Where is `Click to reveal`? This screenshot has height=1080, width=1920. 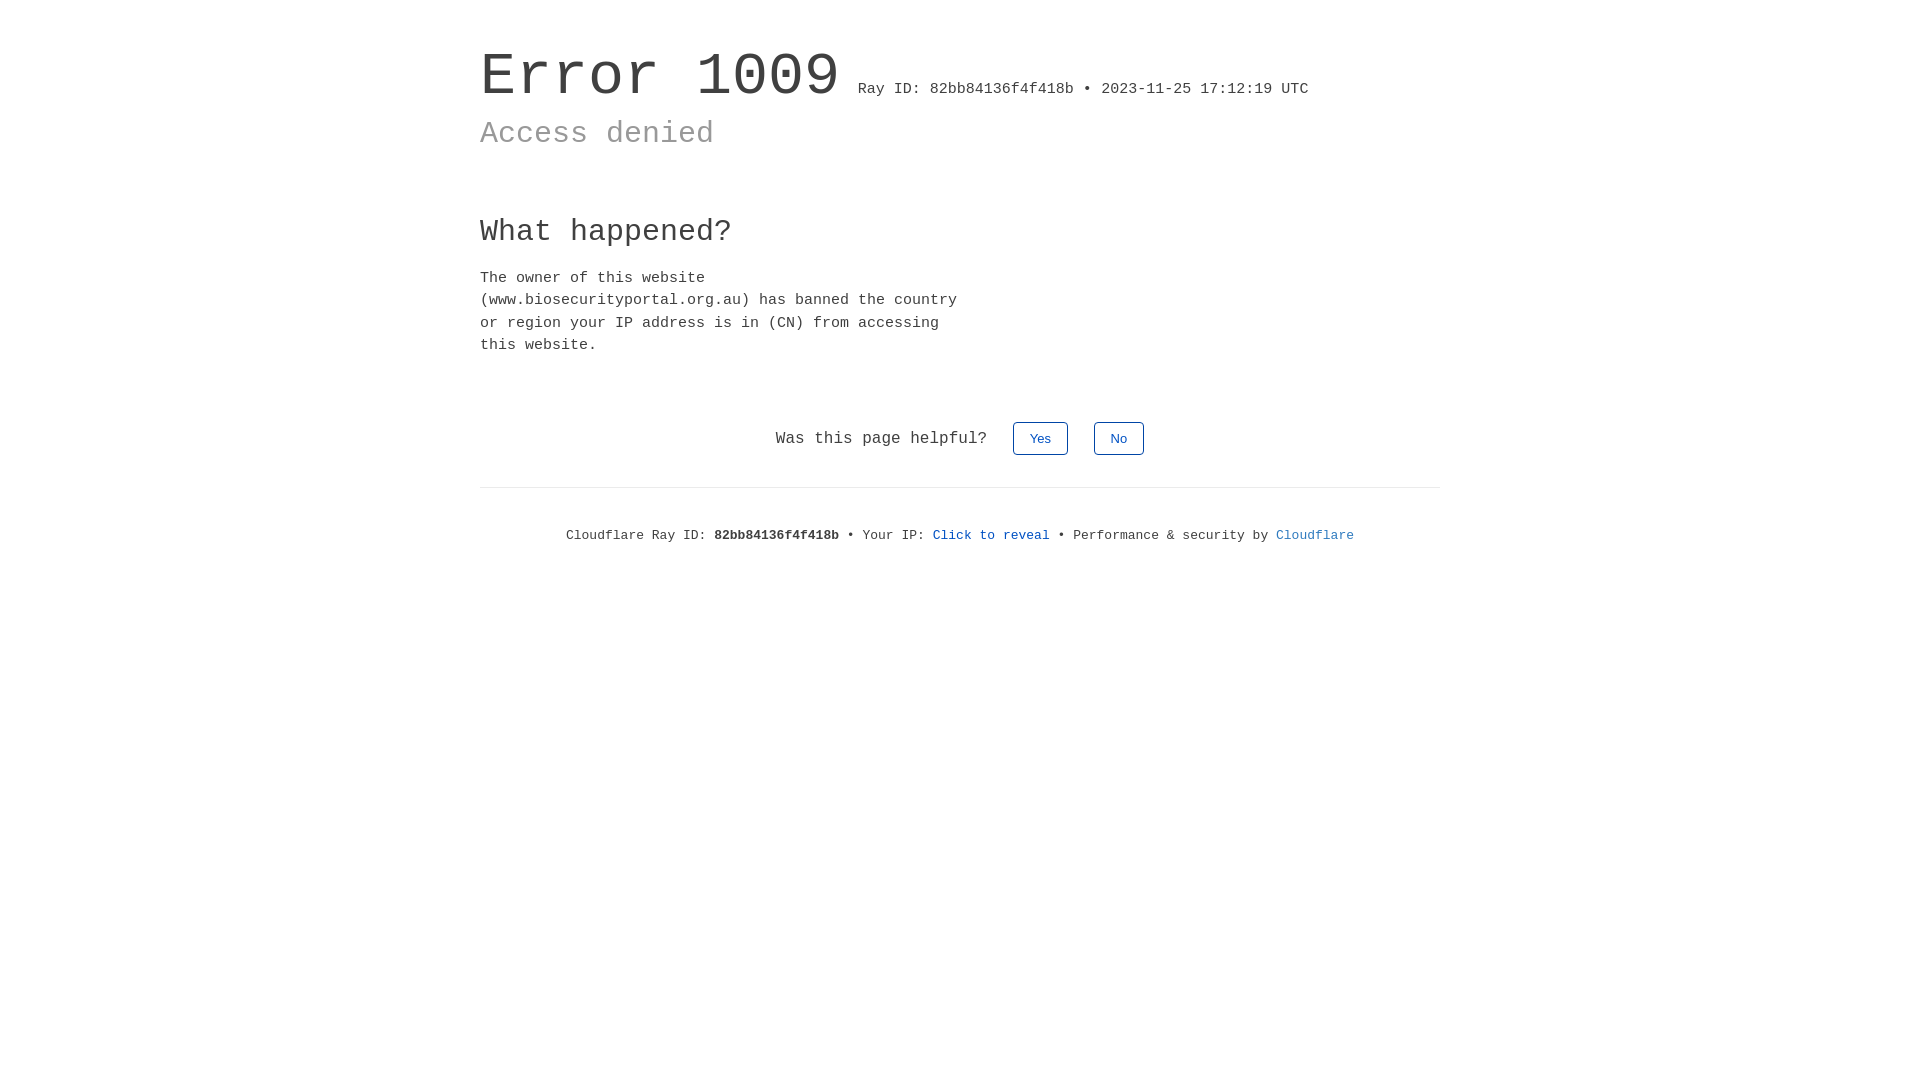 Click to reveal is located at coordinates (992, 536).